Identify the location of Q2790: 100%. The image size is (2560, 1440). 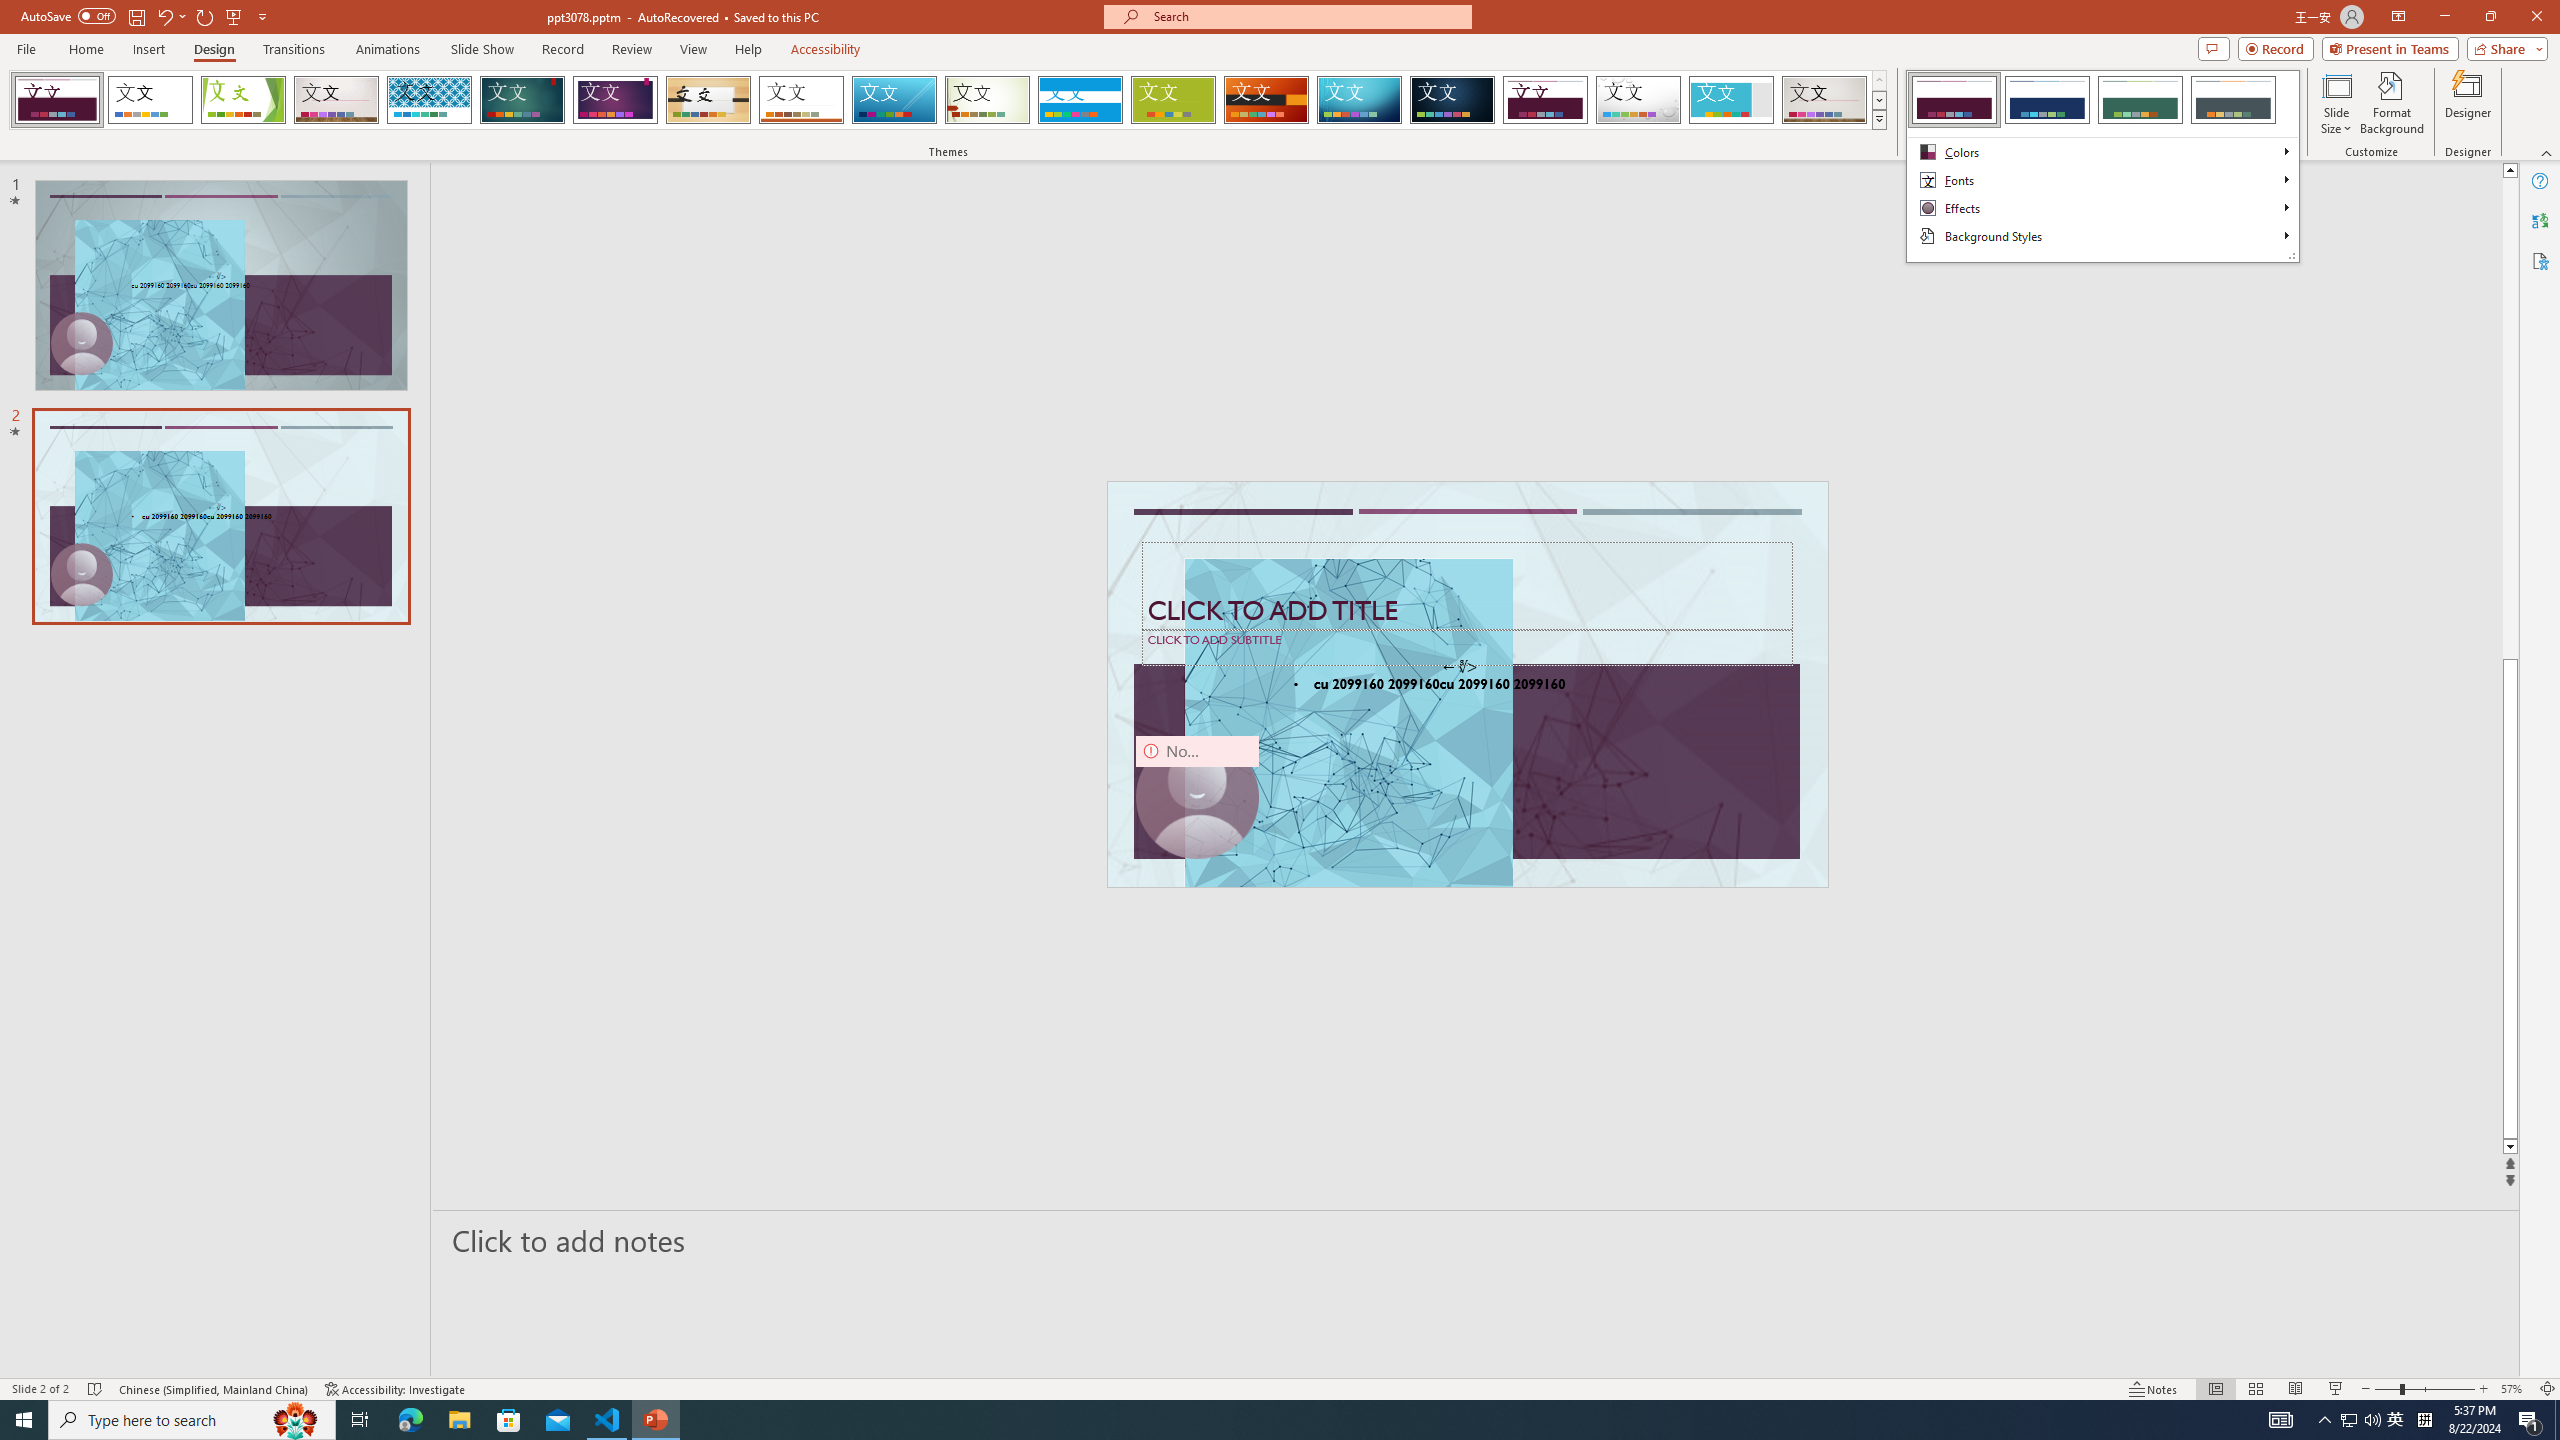
(2372, 1420).